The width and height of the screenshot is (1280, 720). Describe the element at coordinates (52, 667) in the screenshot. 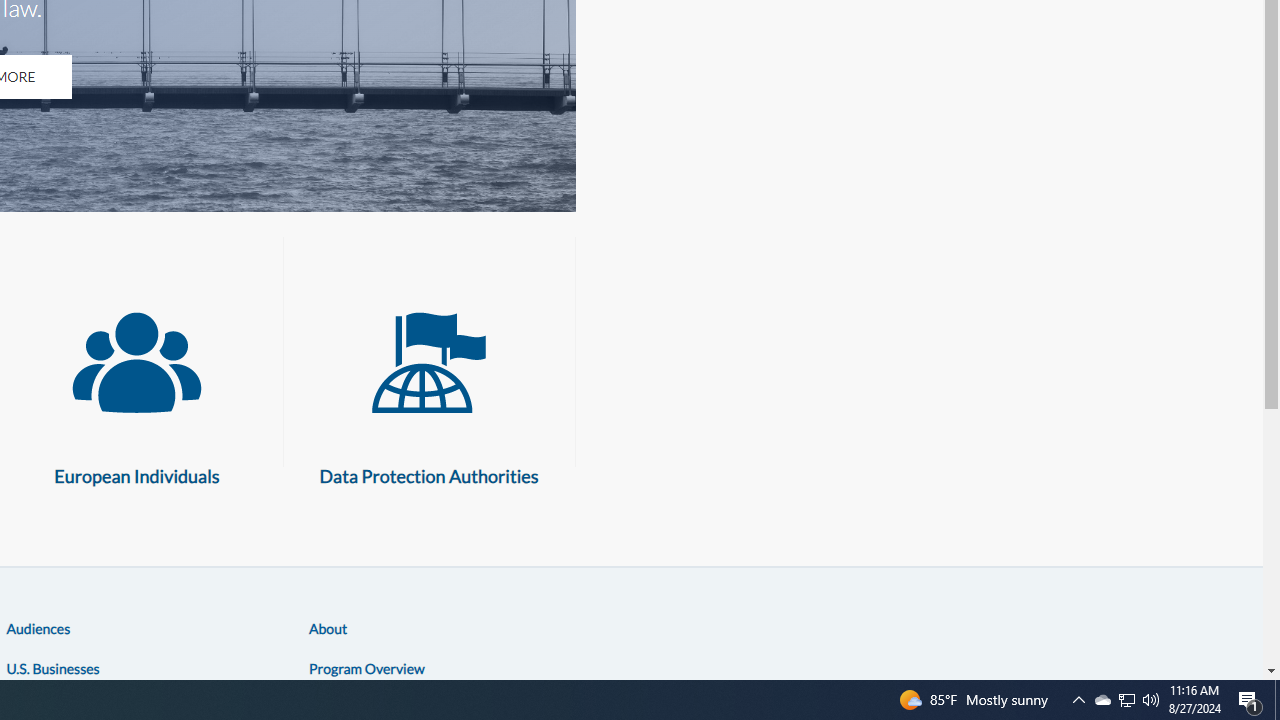

I see `U.S. Businesses` at that location.